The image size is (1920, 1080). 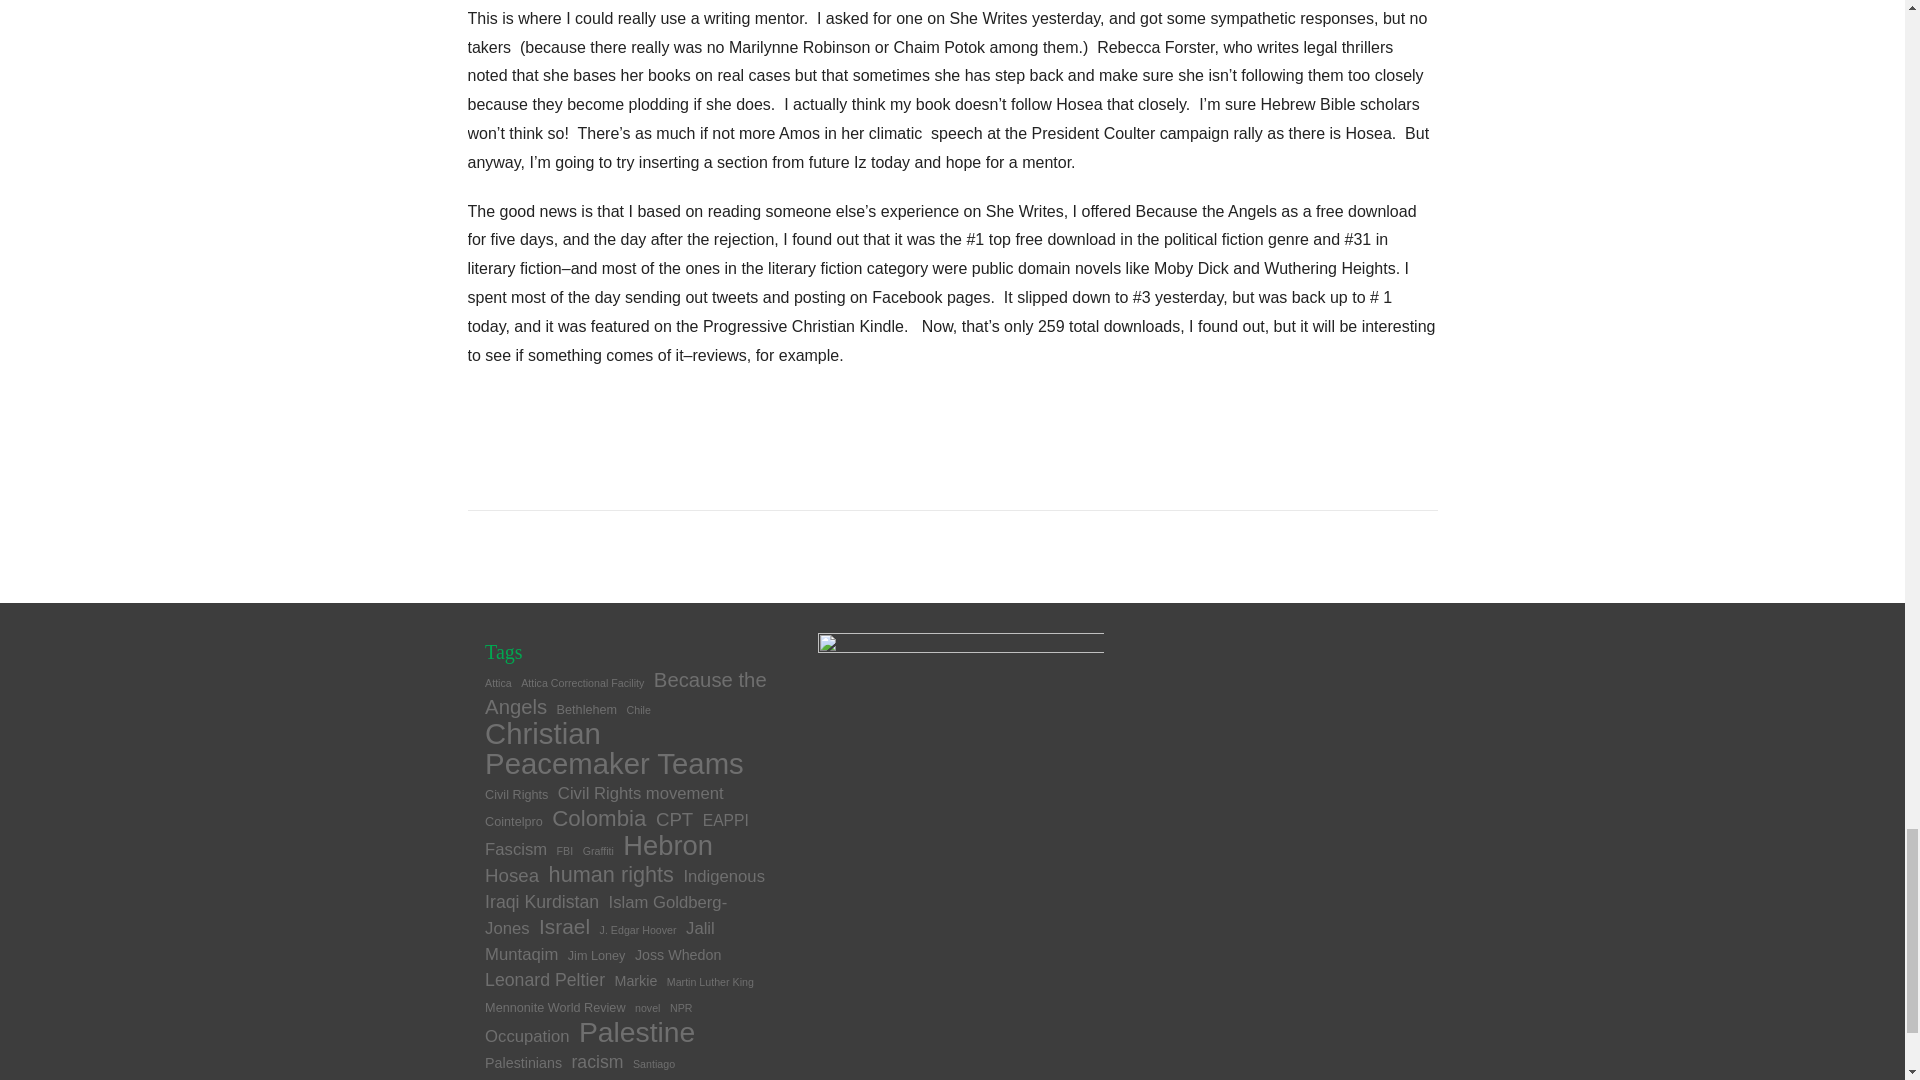 What do you see at coordinates (512, 875) in the screenshot?
I see `Hosea` at bounding box center [512, 875].